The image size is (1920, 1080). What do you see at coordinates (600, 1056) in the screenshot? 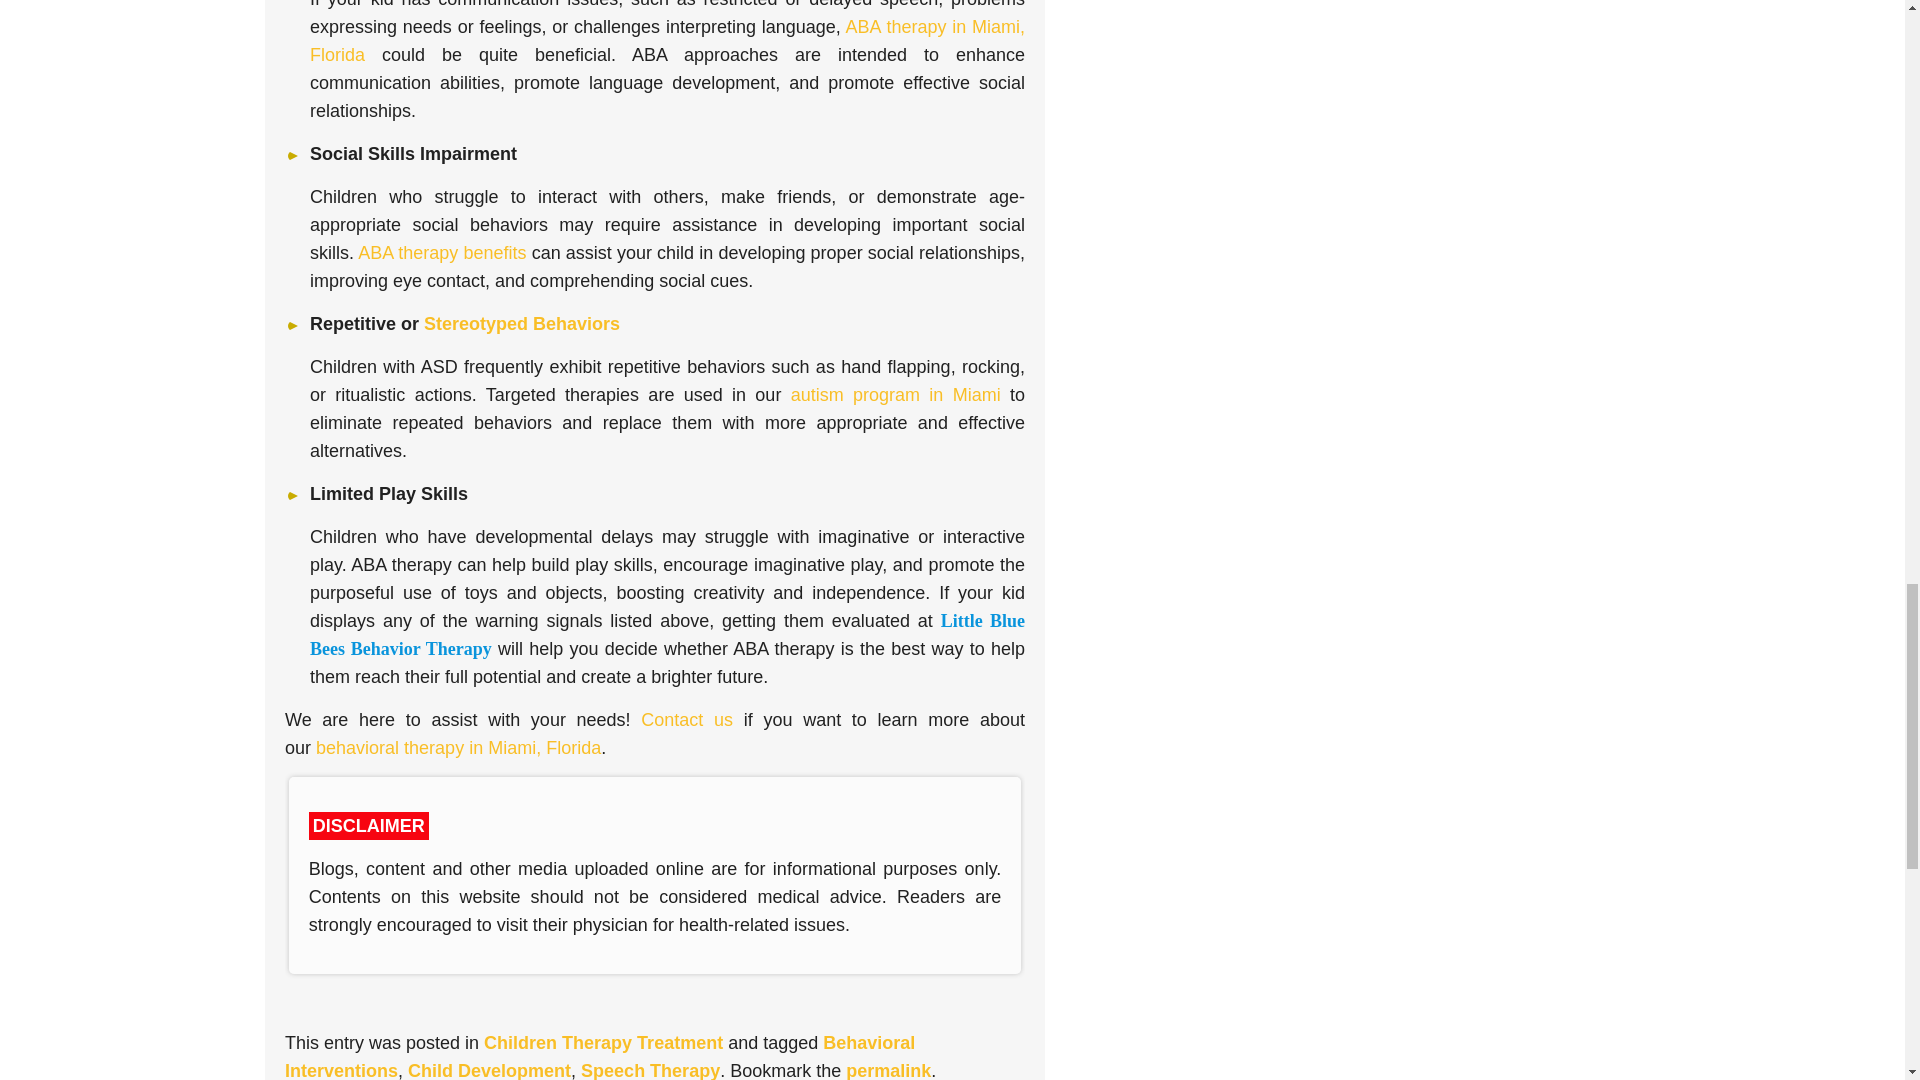
I see `Behavioral Interventions` at bounding box center [600, 1056].